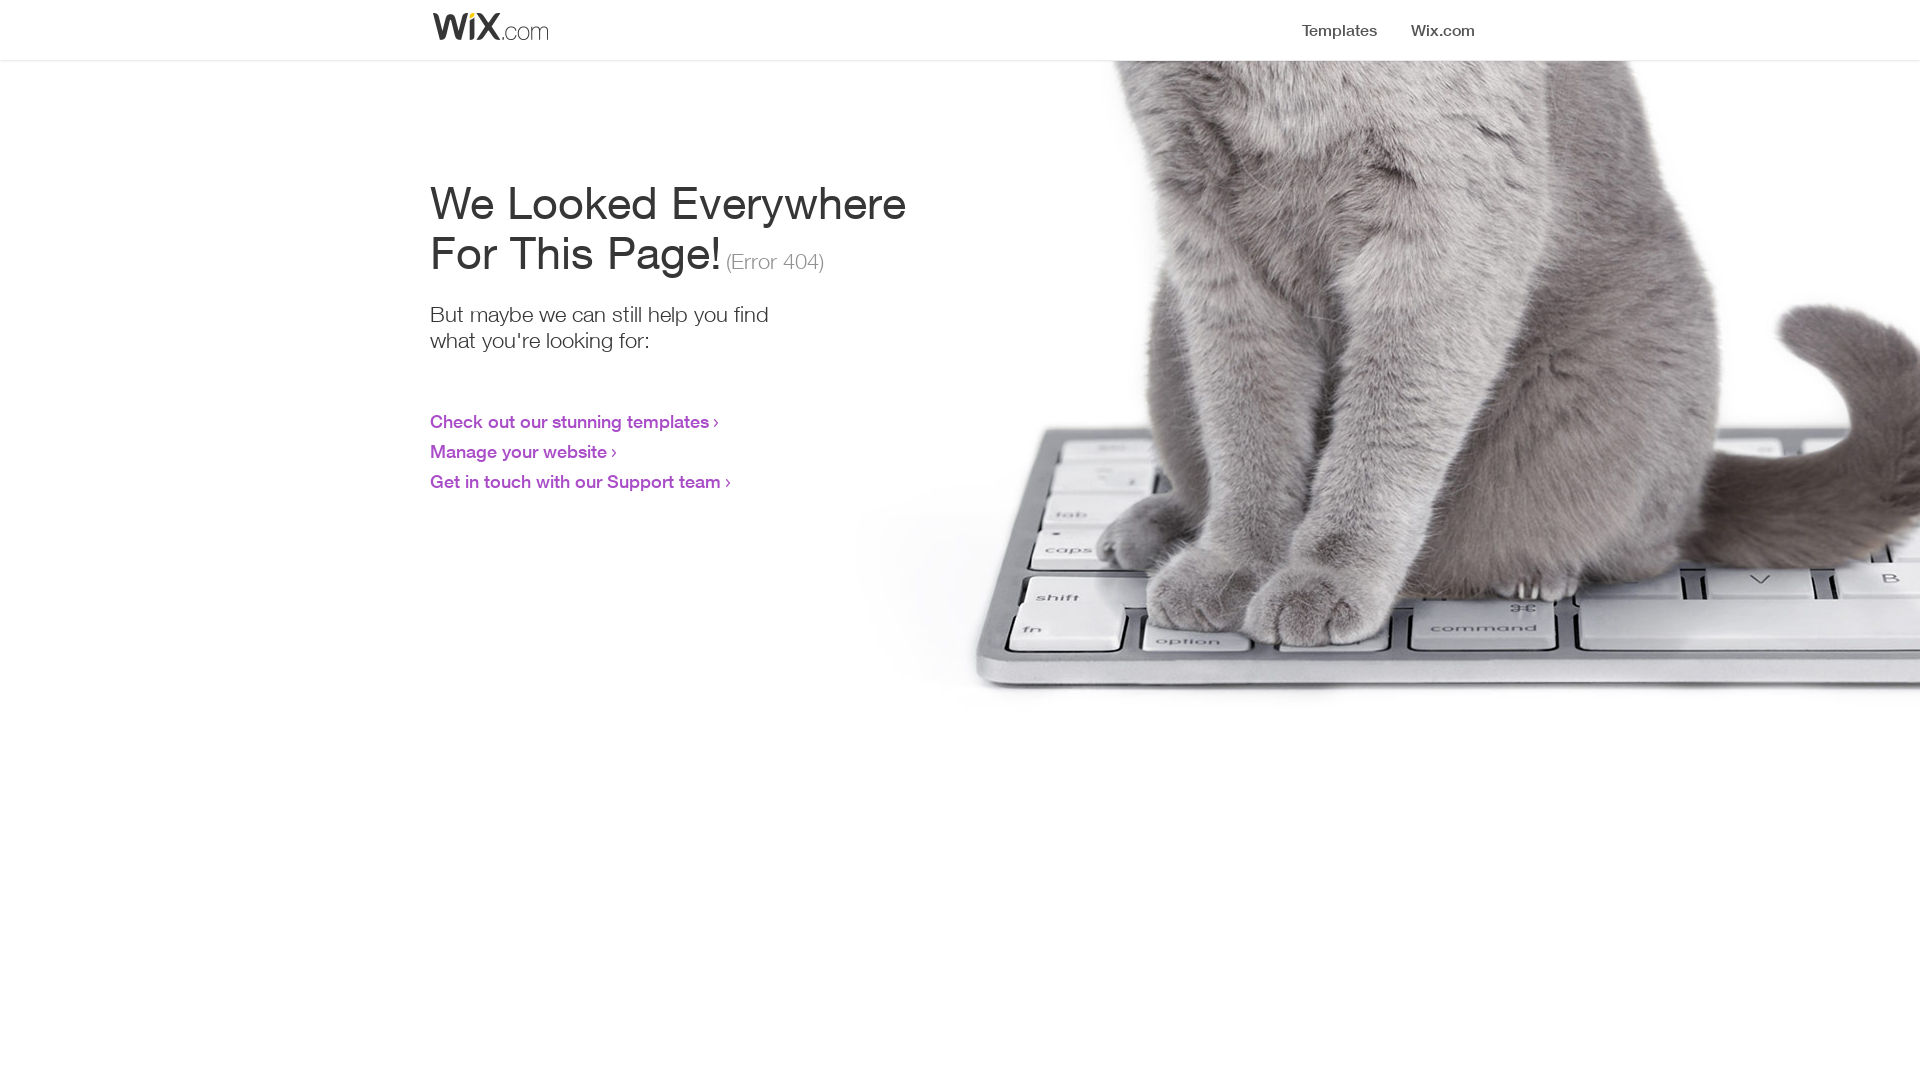  Describe the element at coordinates (576, 481) in the screenshot. I see `Get in touch with our Support team` at that location.